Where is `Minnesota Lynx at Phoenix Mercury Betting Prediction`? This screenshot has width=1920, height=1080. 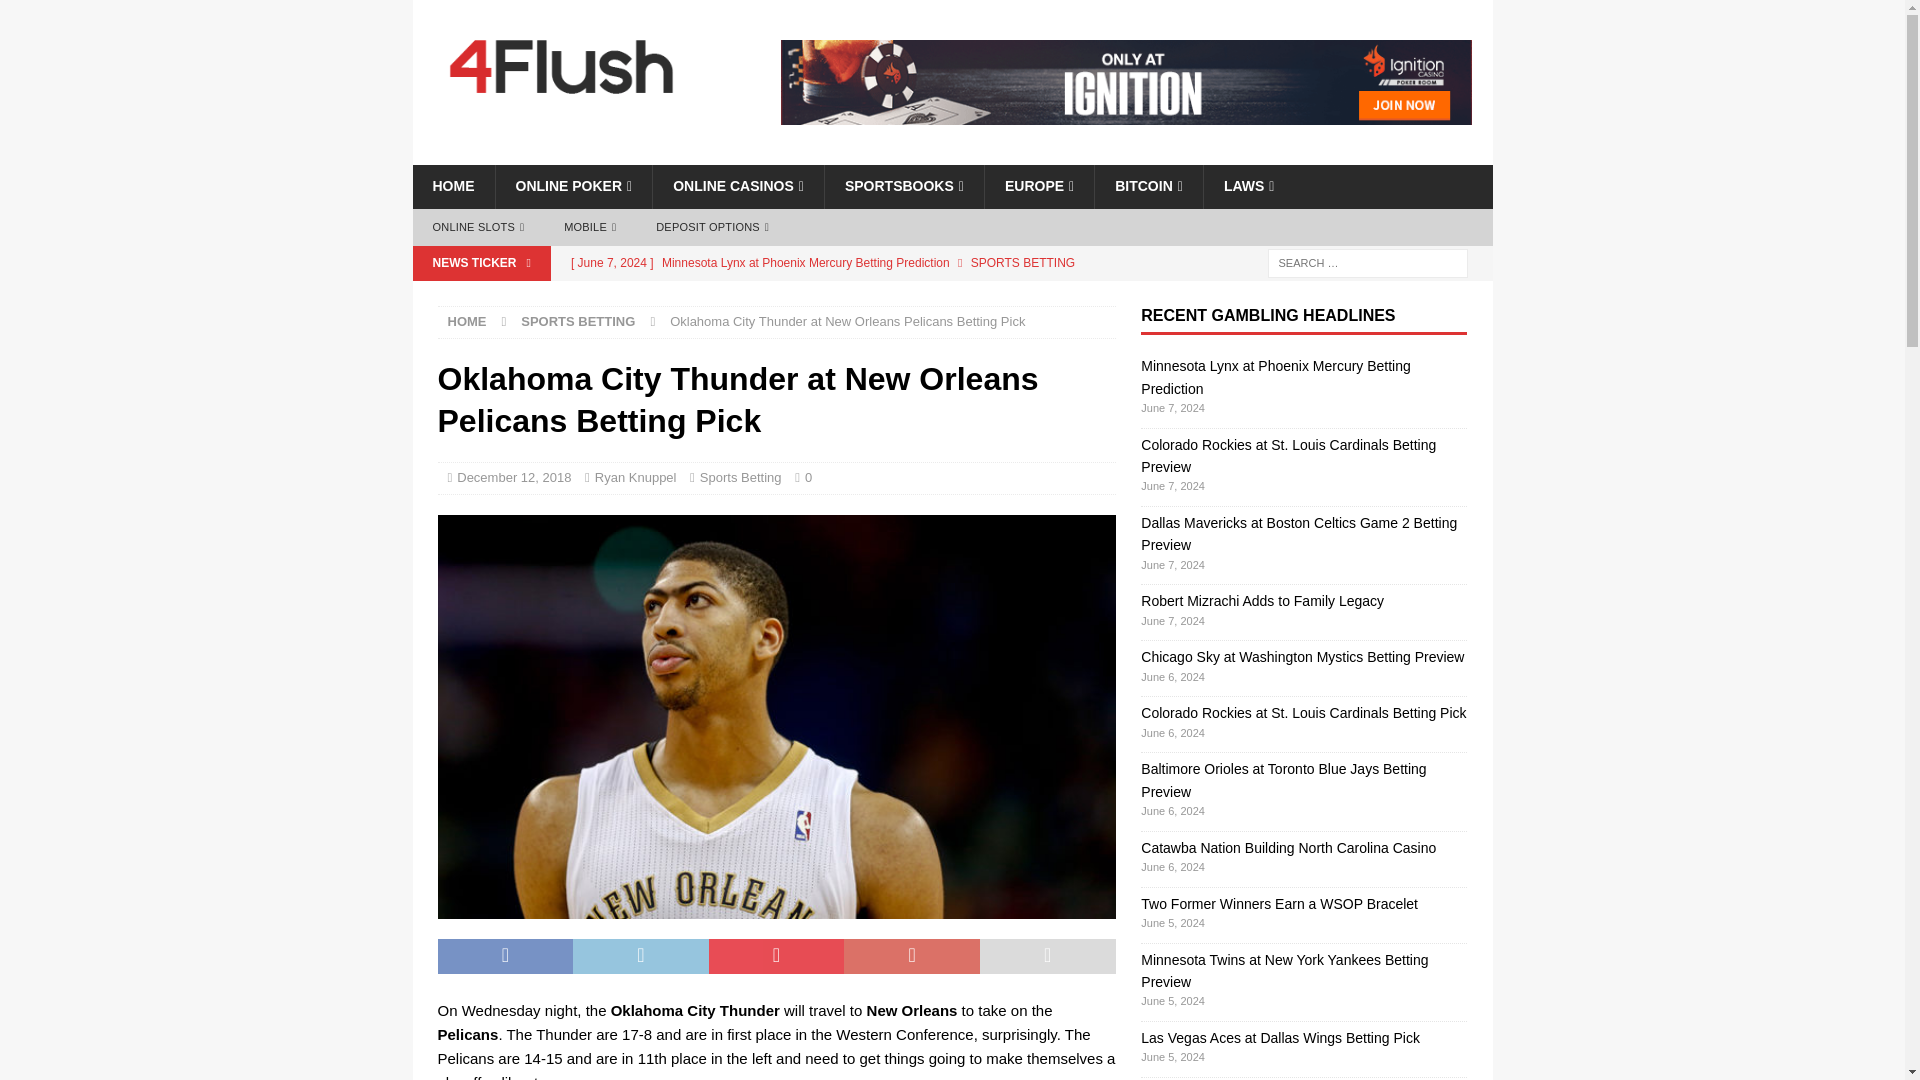 Minnesota Lynx at Phoenix Mercury Betting Prediction is located at coordinates (837, 262).